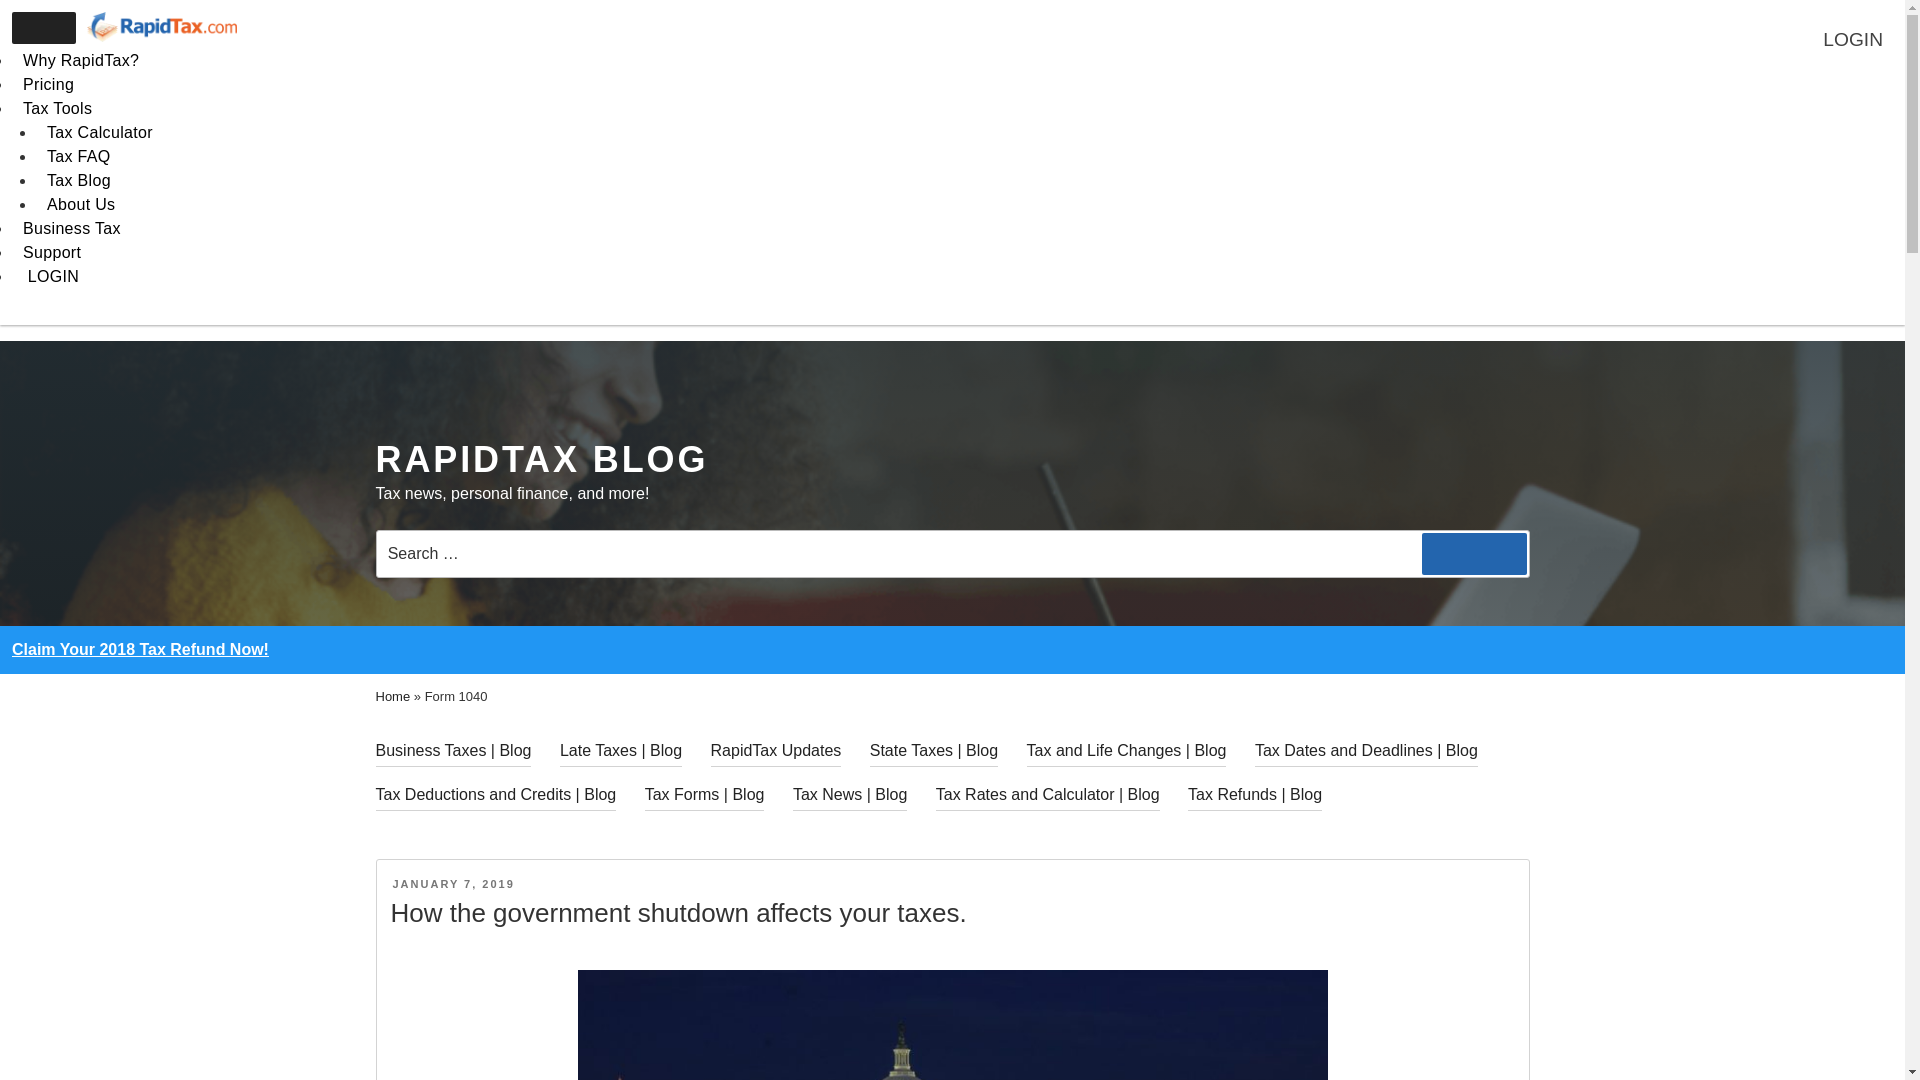 Image resolution: width=1920 pixels, height=1080 pixels. Describe the element at coordinates (80, 204) in the screenshot. I see `About Us` at that location.